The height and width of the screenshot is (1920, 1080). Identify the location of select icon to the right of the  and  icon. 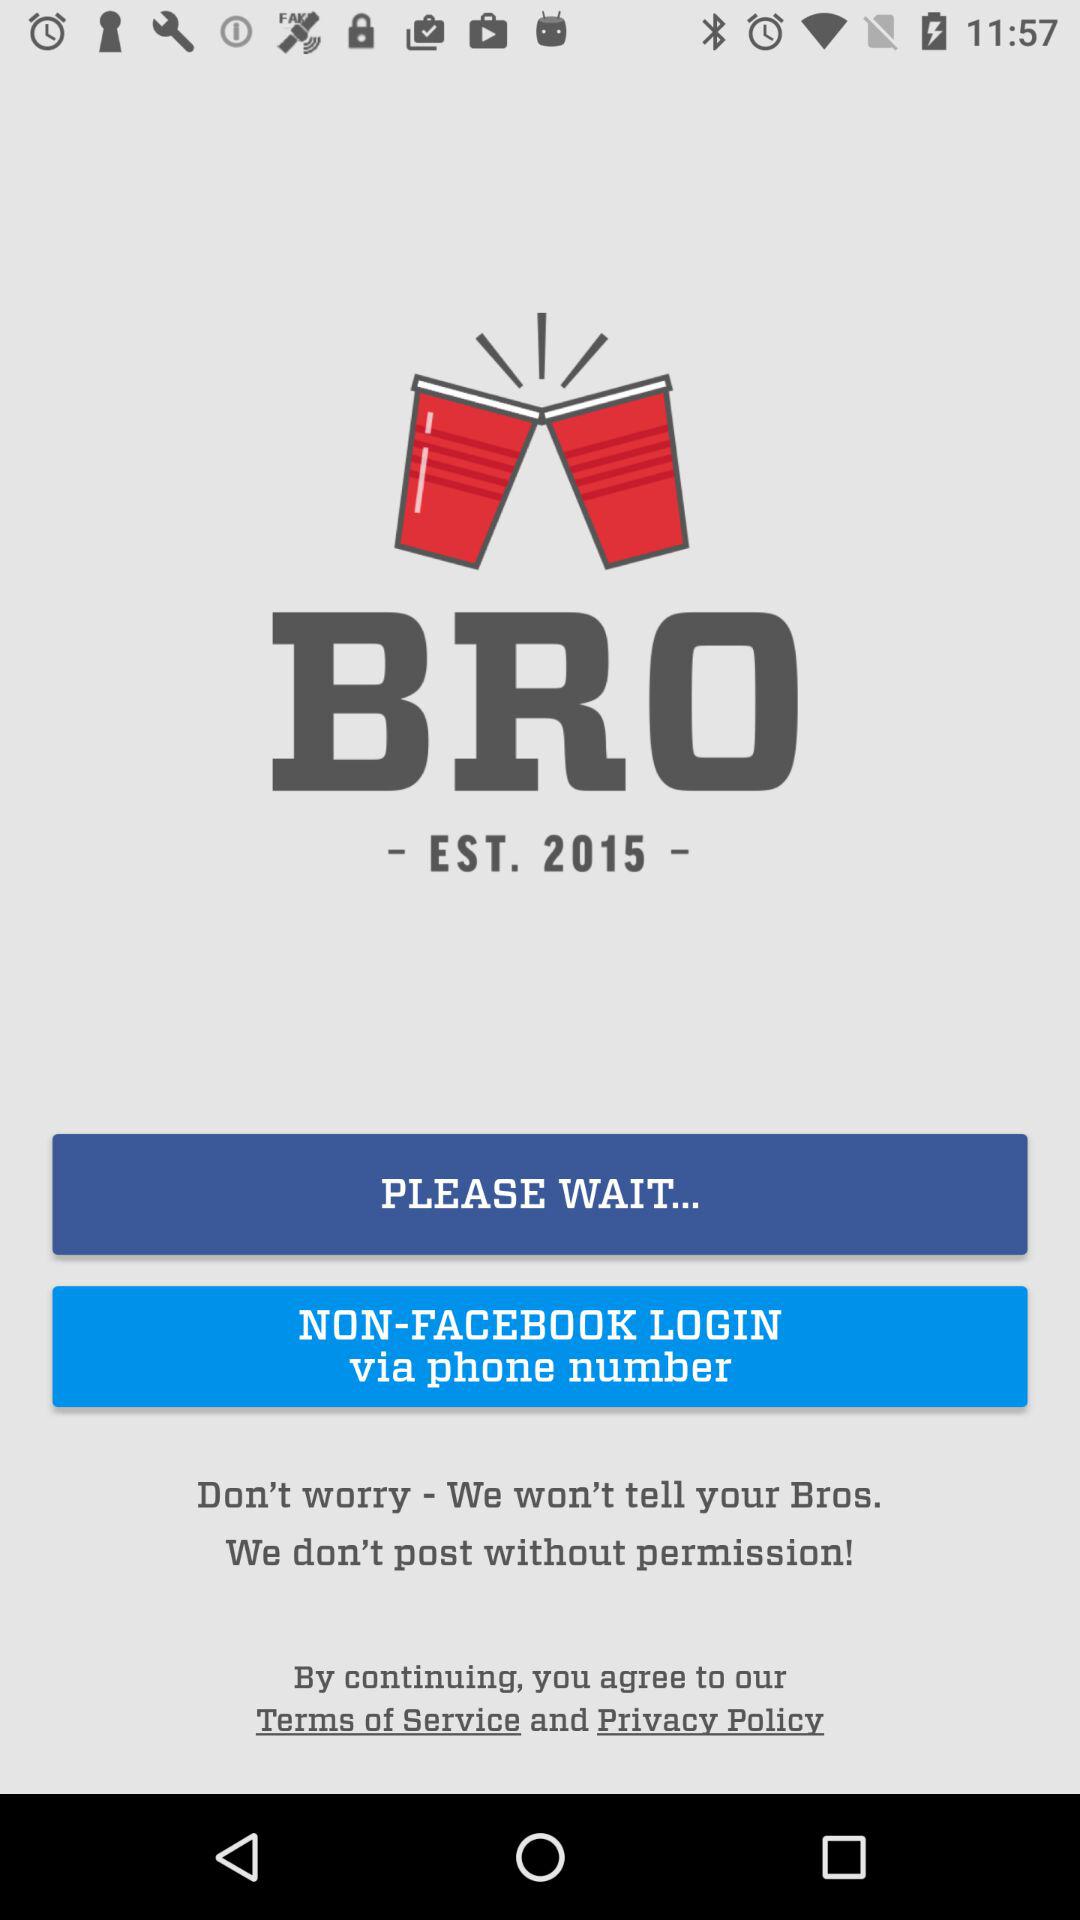
(710, 1720).